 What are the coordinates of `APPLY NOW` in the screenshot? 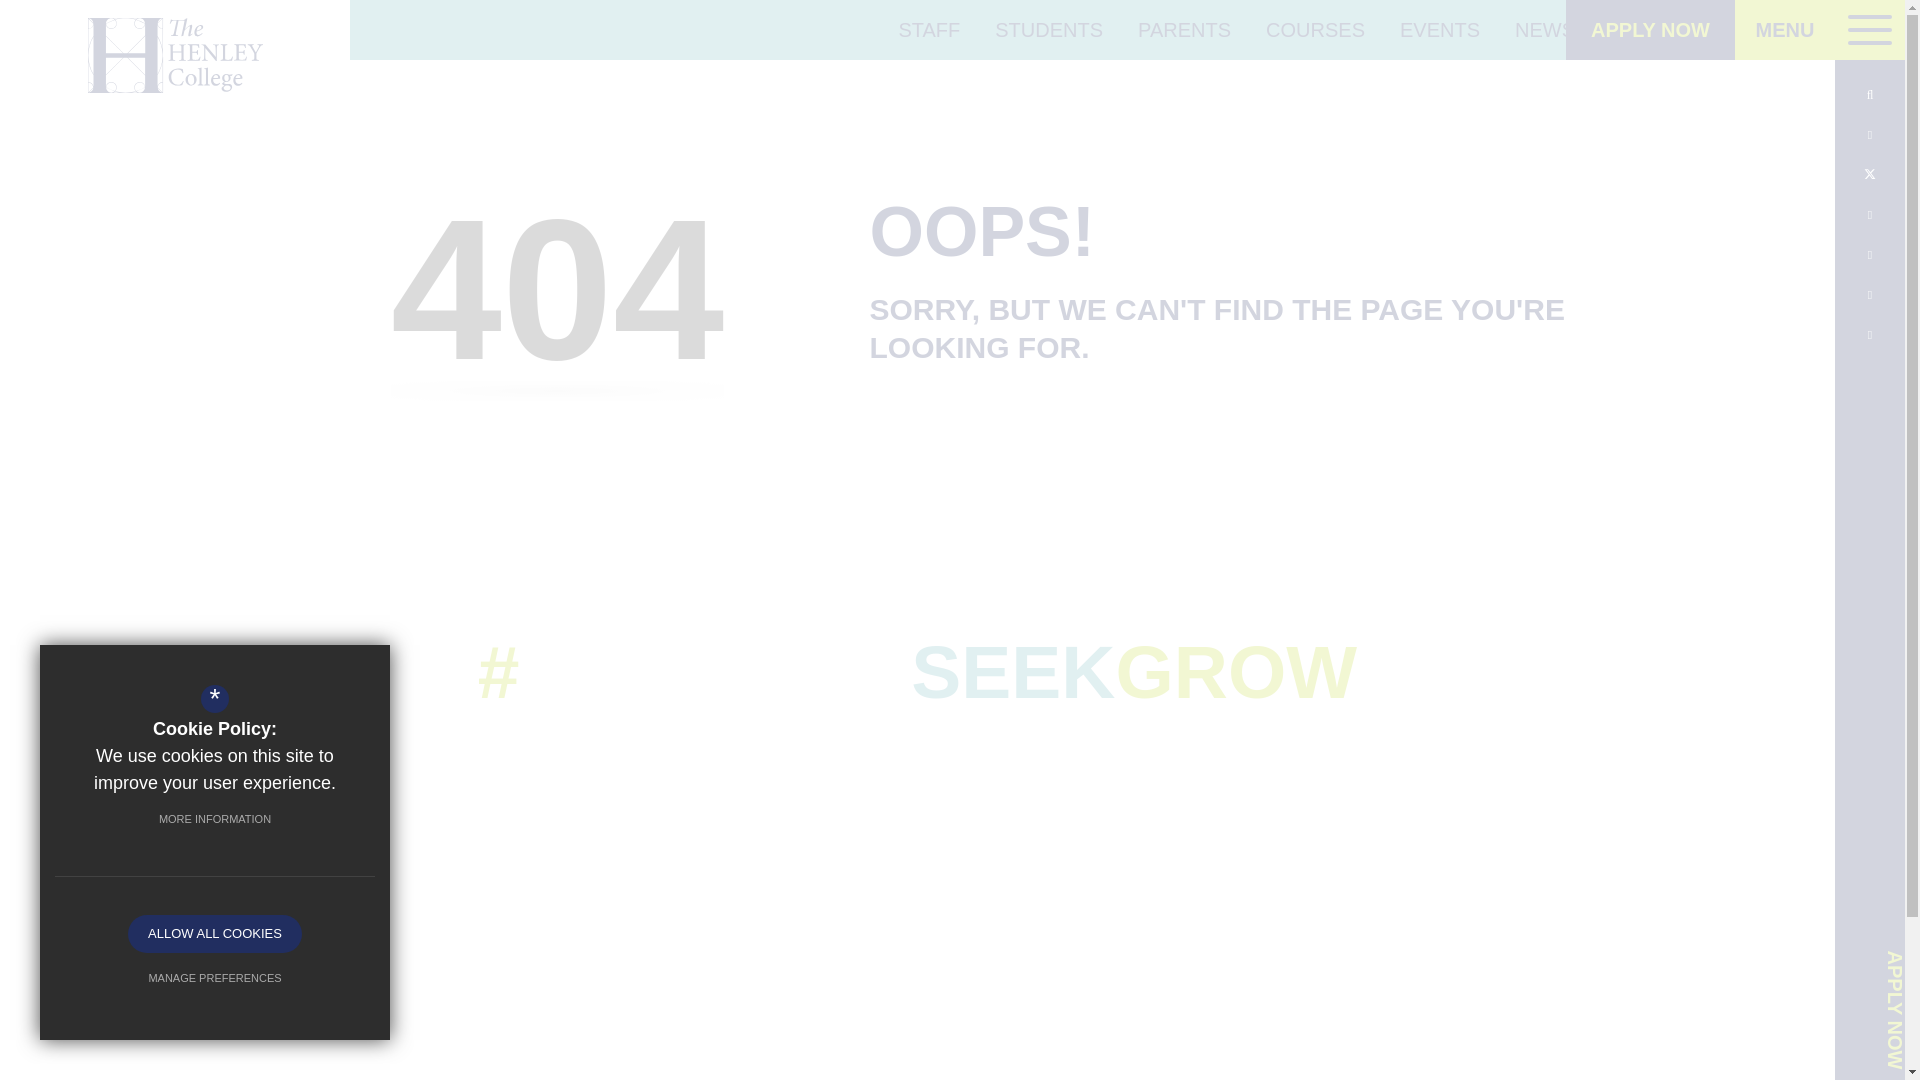 It's located at (1650, 30).